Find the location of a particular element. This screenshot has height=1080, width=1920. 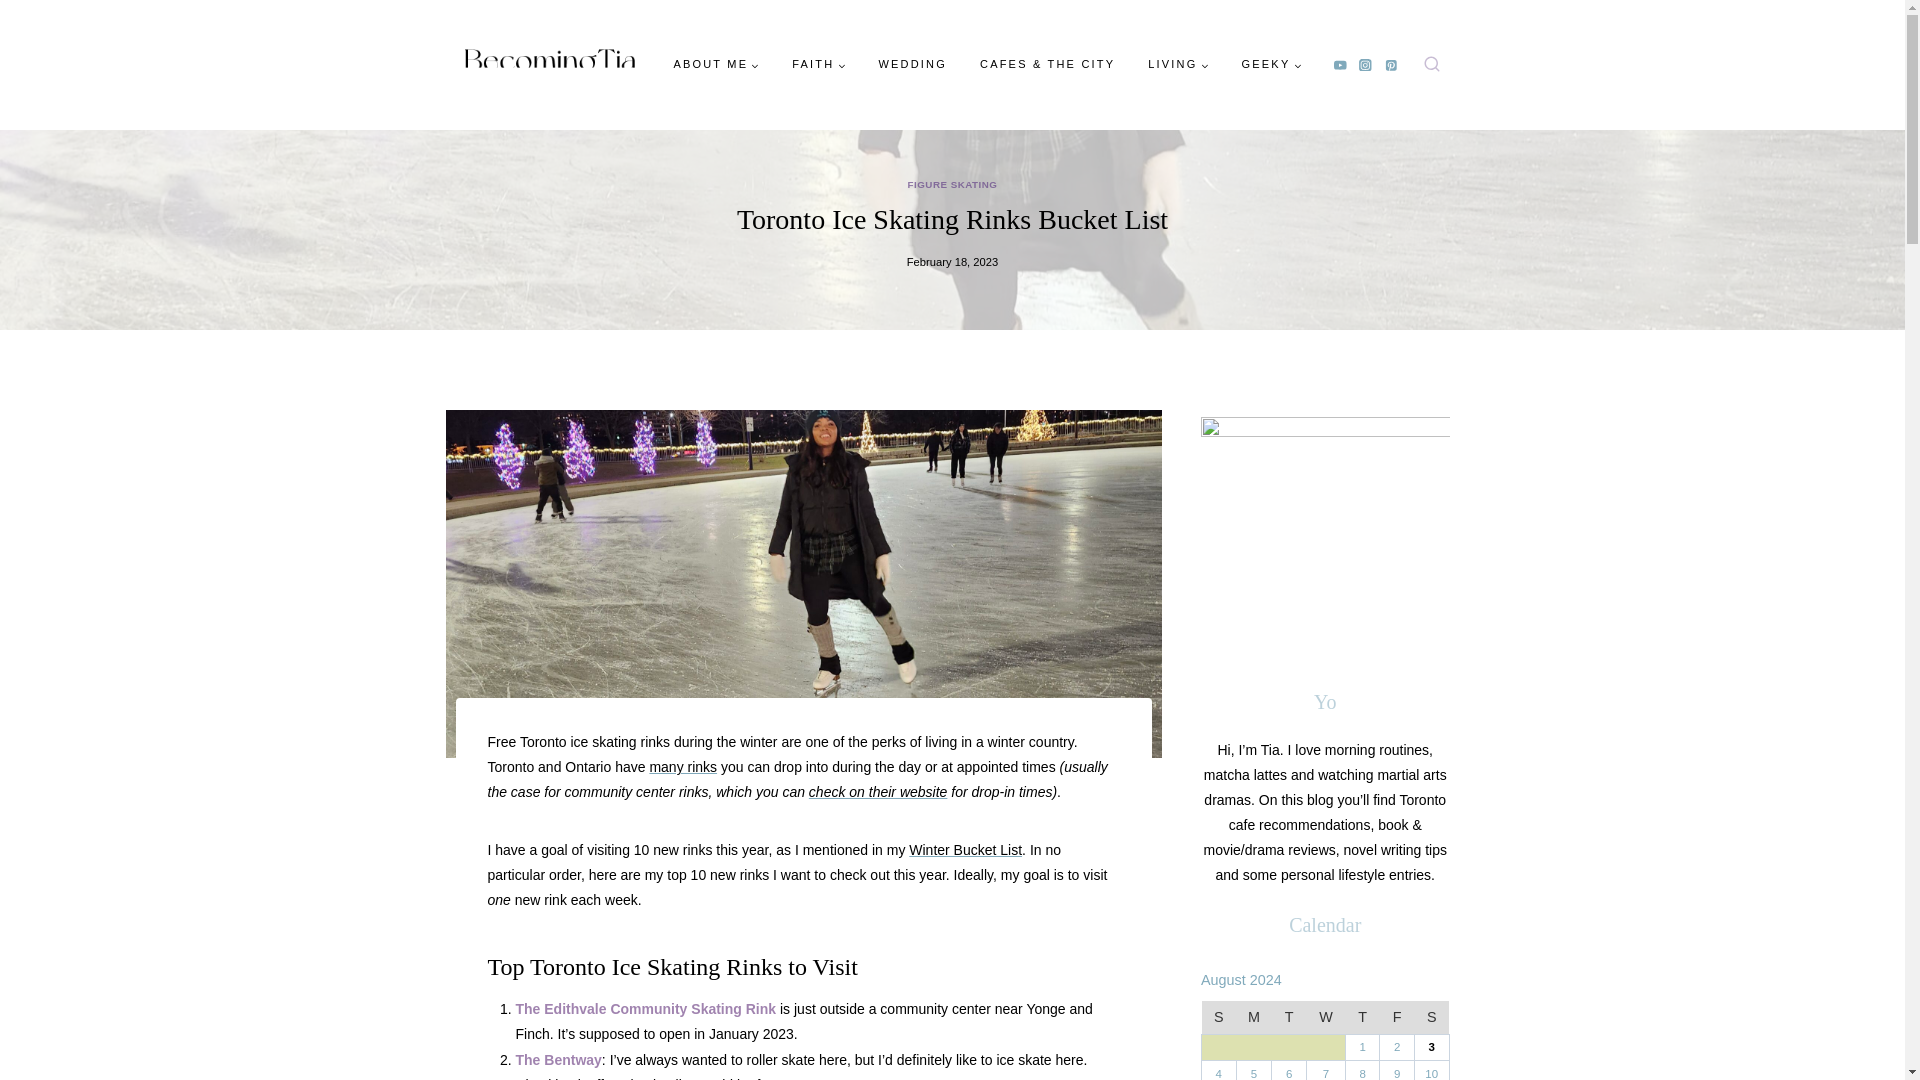

FIGURE SKATING is located at coordinates (953, 184).